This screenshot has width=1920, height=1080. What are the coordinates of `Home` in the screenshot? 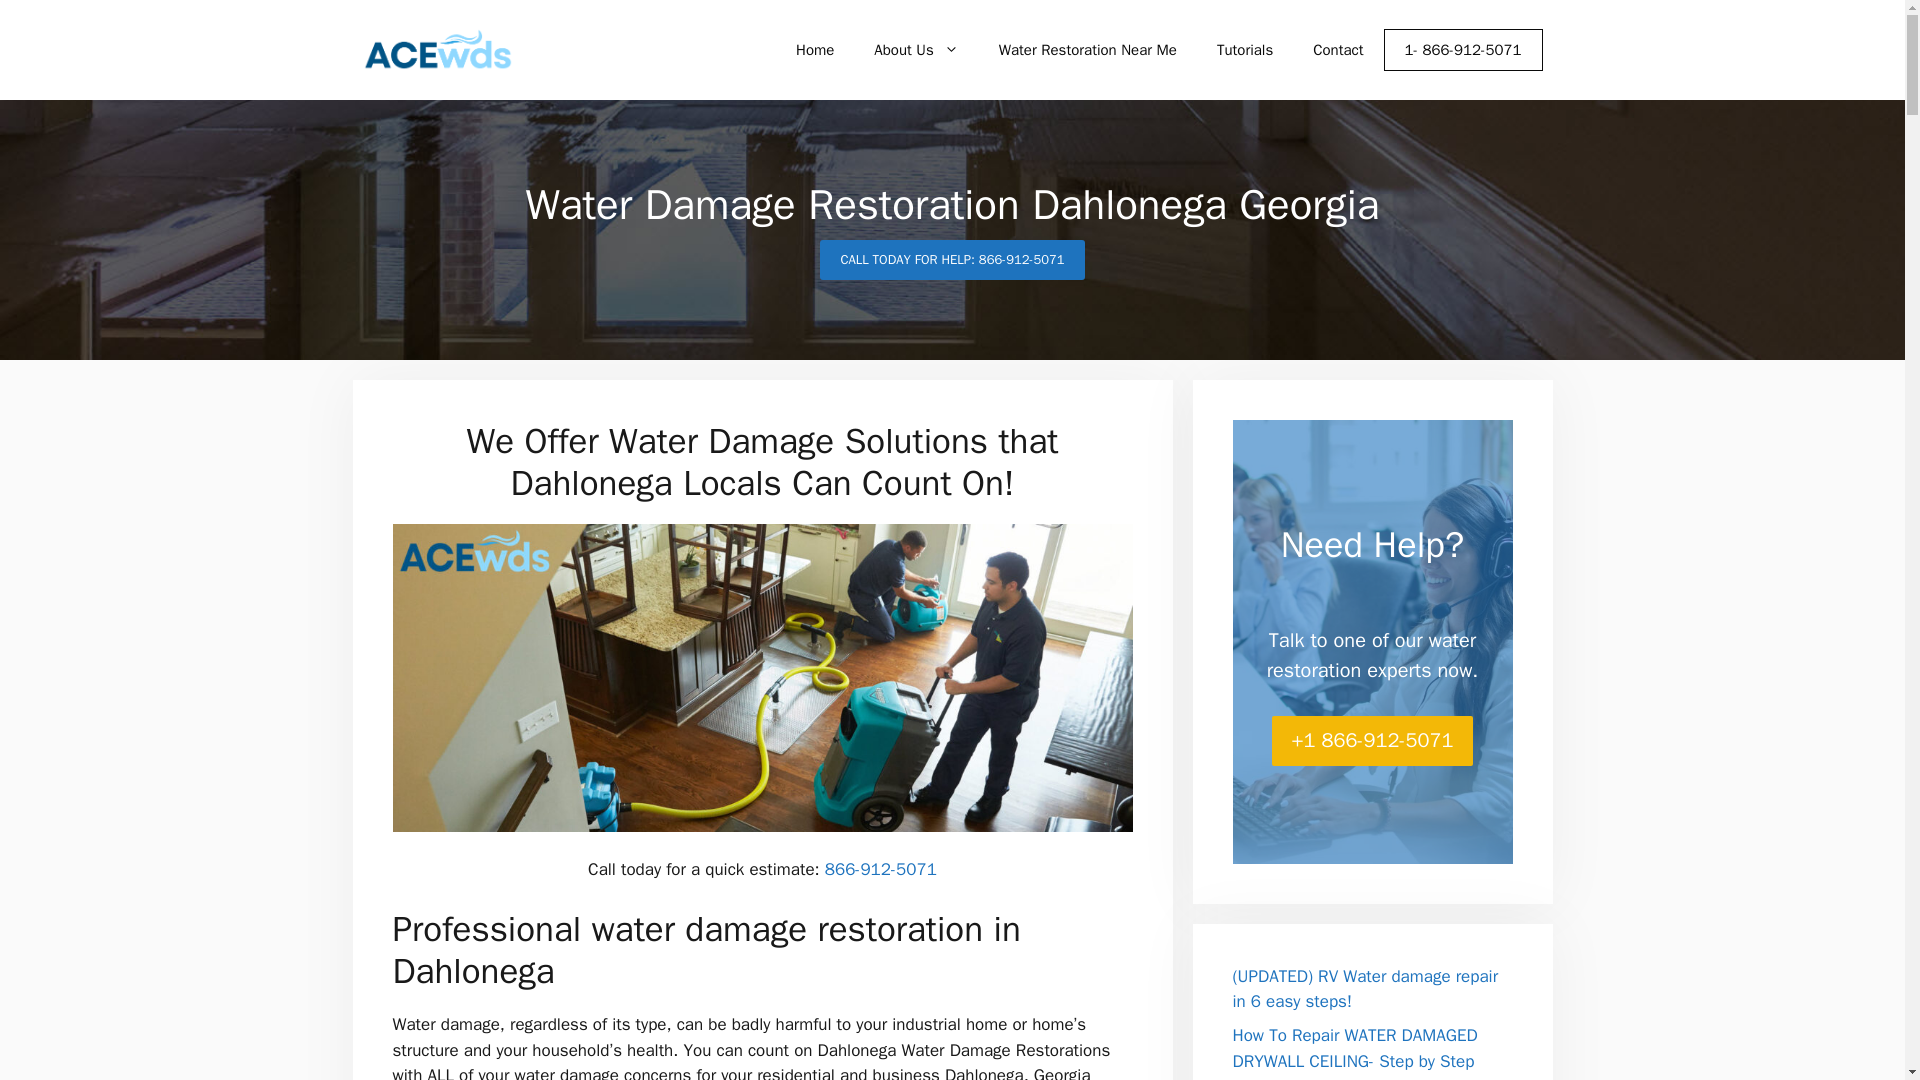 It's located at (814, 50).